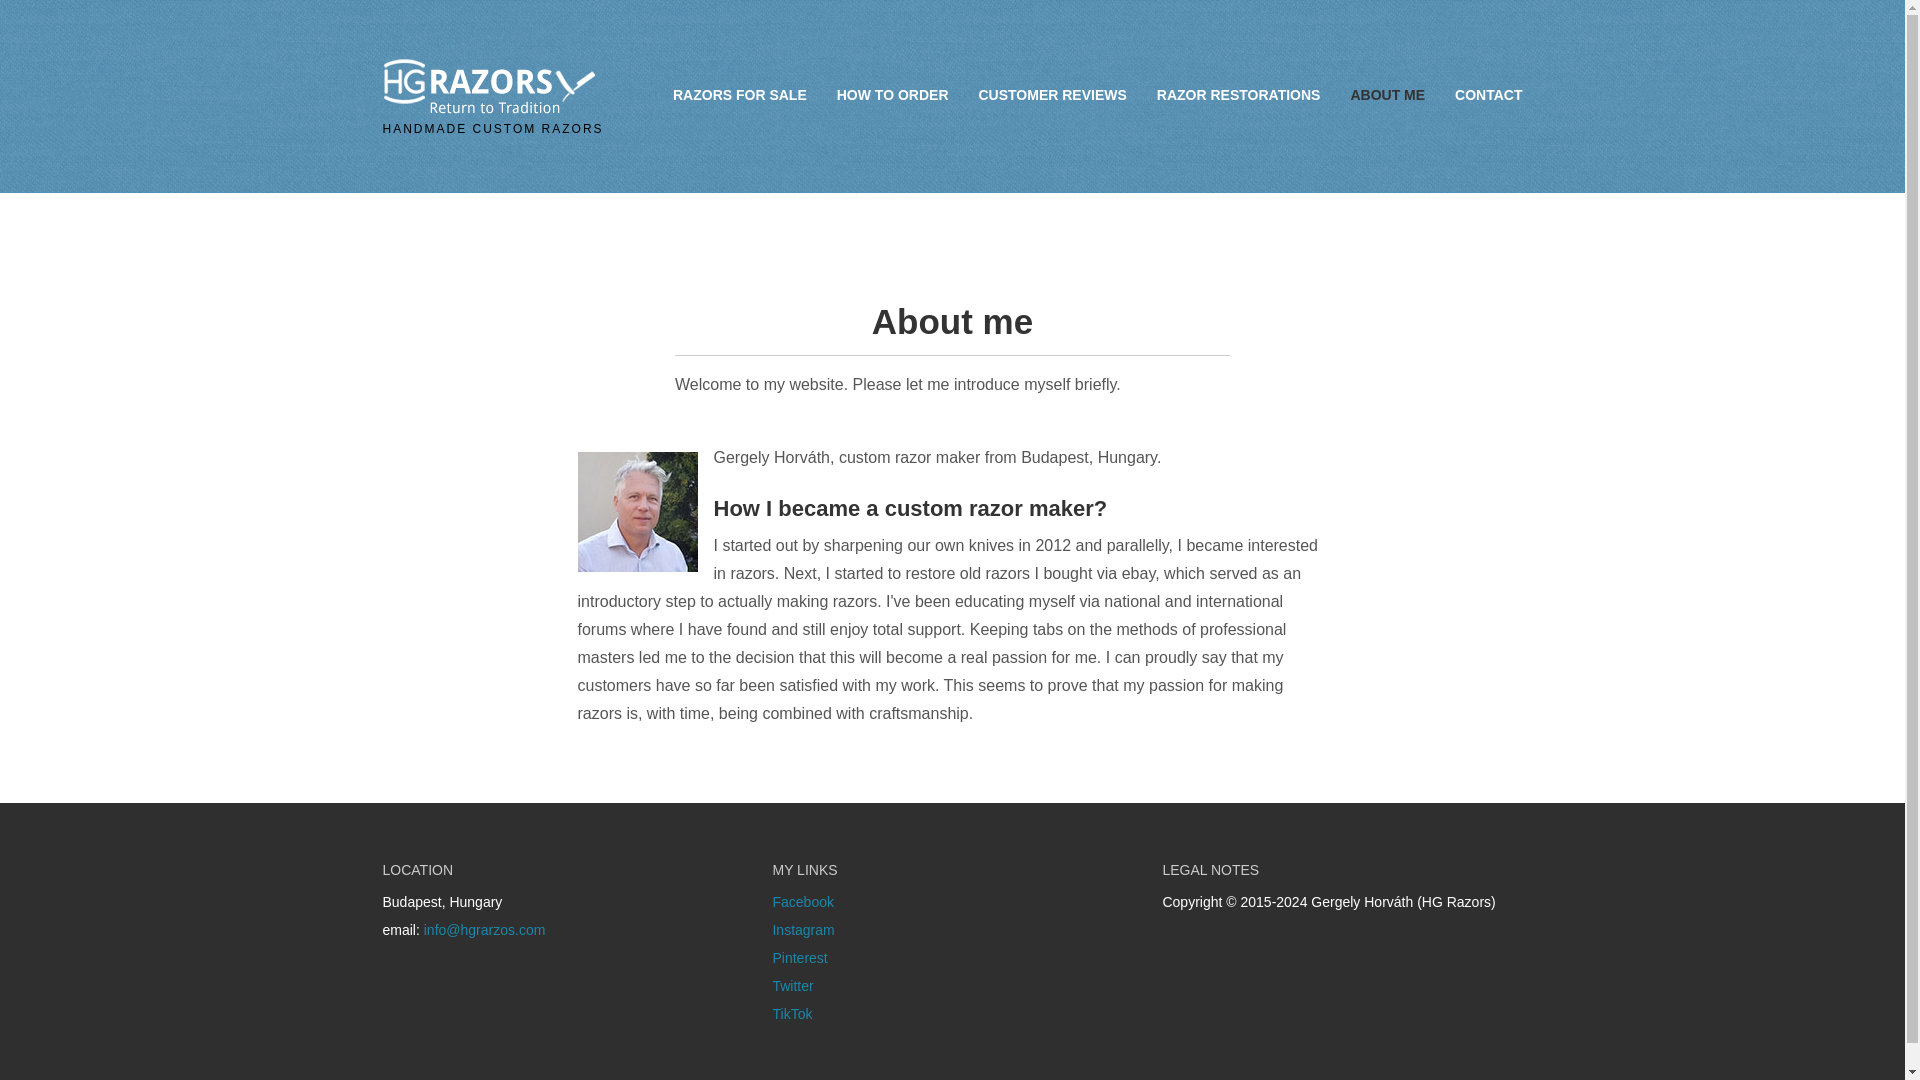  Describe the element at coordinates (1387, 94) in the screenshot. I see `ABOUT ME` at that location.